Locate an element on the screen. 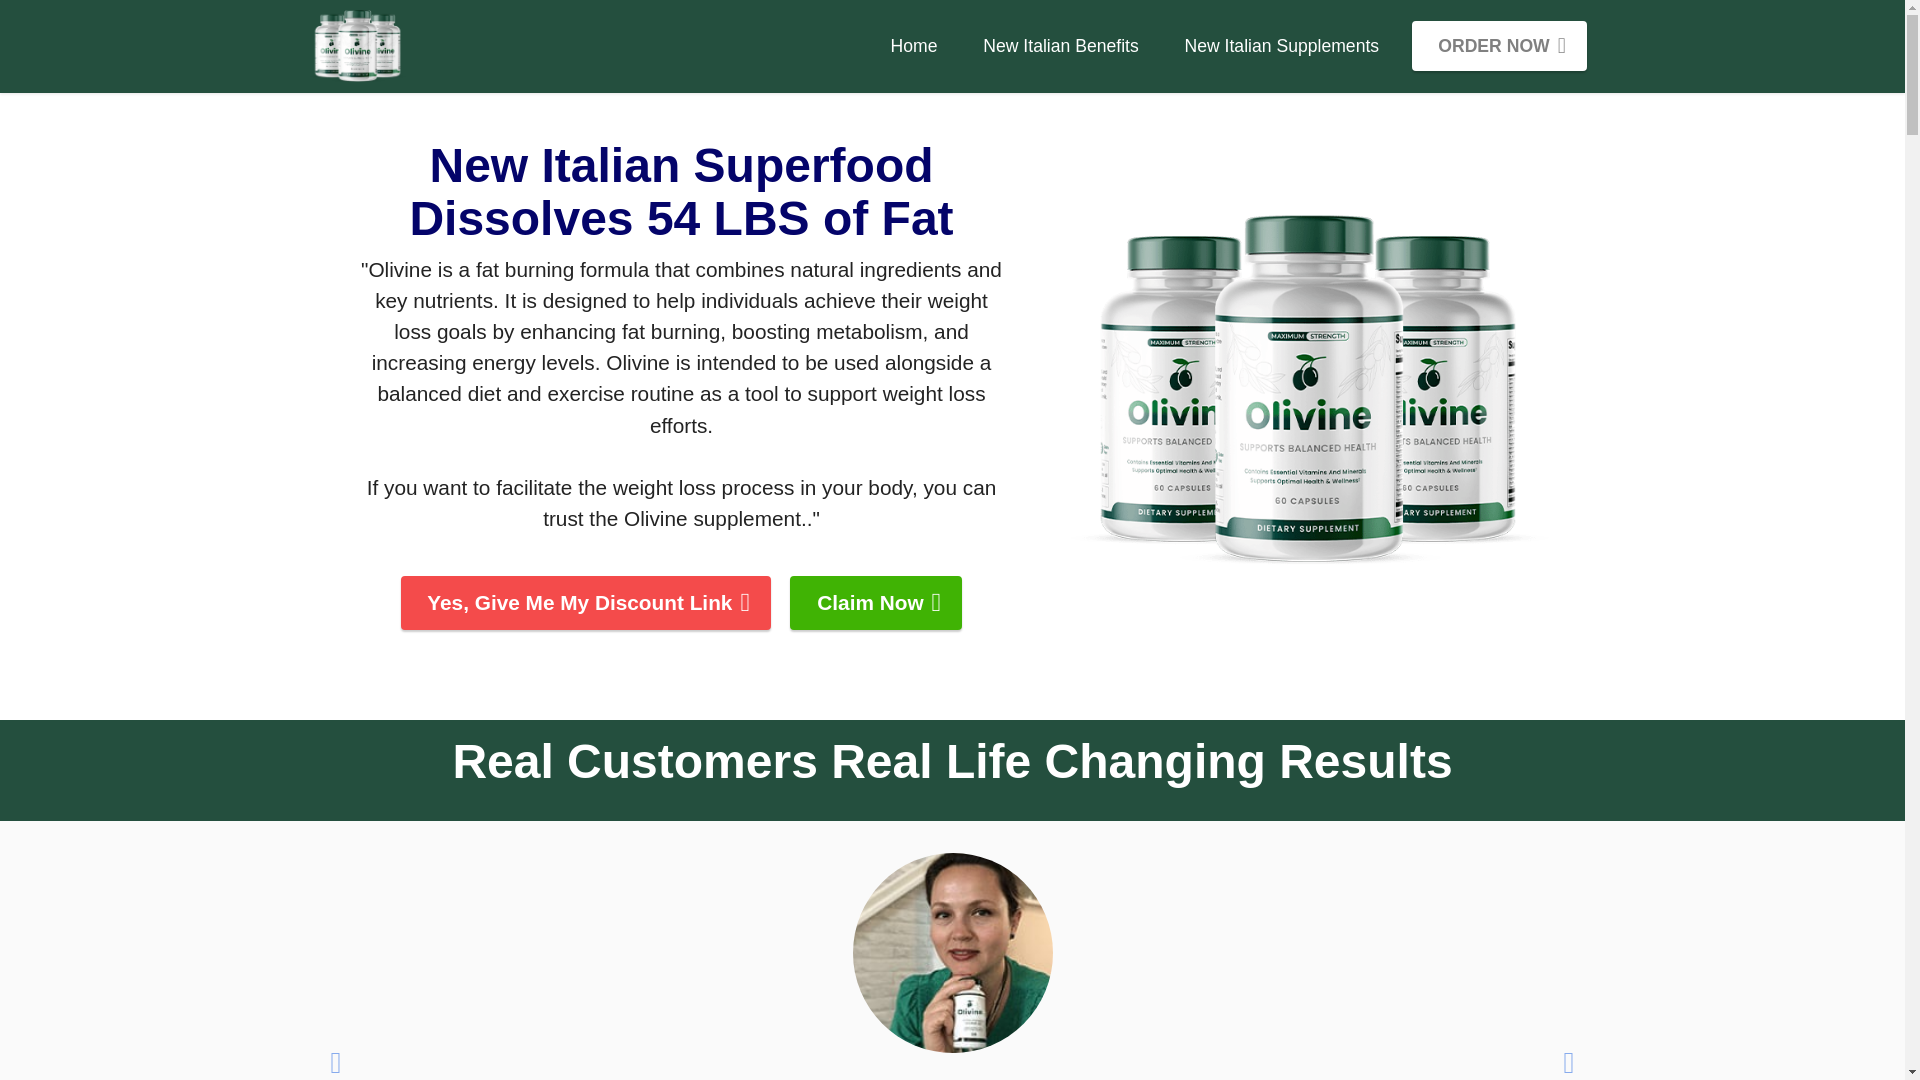 The image size is (1920, 1080). New Italian Benefits is located at coordinates (1060, 46).